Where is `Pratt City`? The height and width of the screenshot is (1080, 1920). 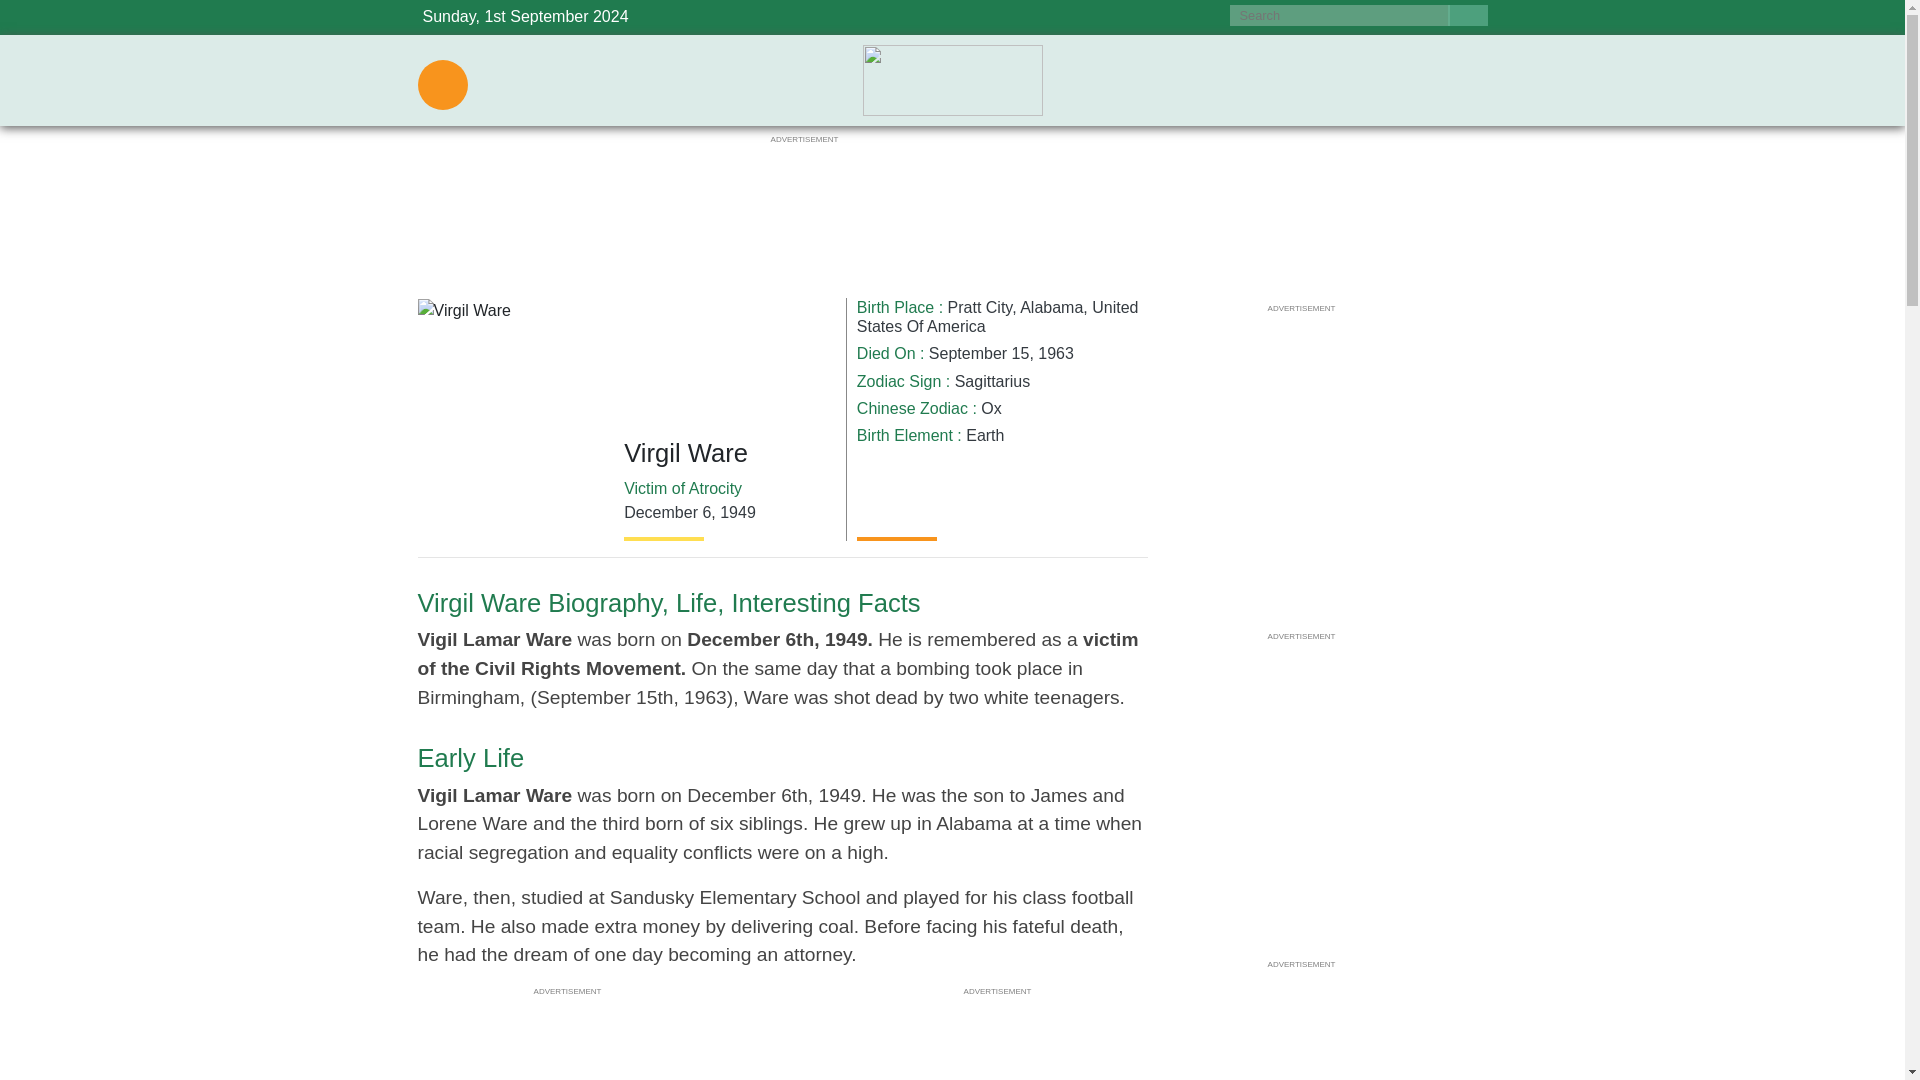
Pratt City is located at coordinates (980, 308).